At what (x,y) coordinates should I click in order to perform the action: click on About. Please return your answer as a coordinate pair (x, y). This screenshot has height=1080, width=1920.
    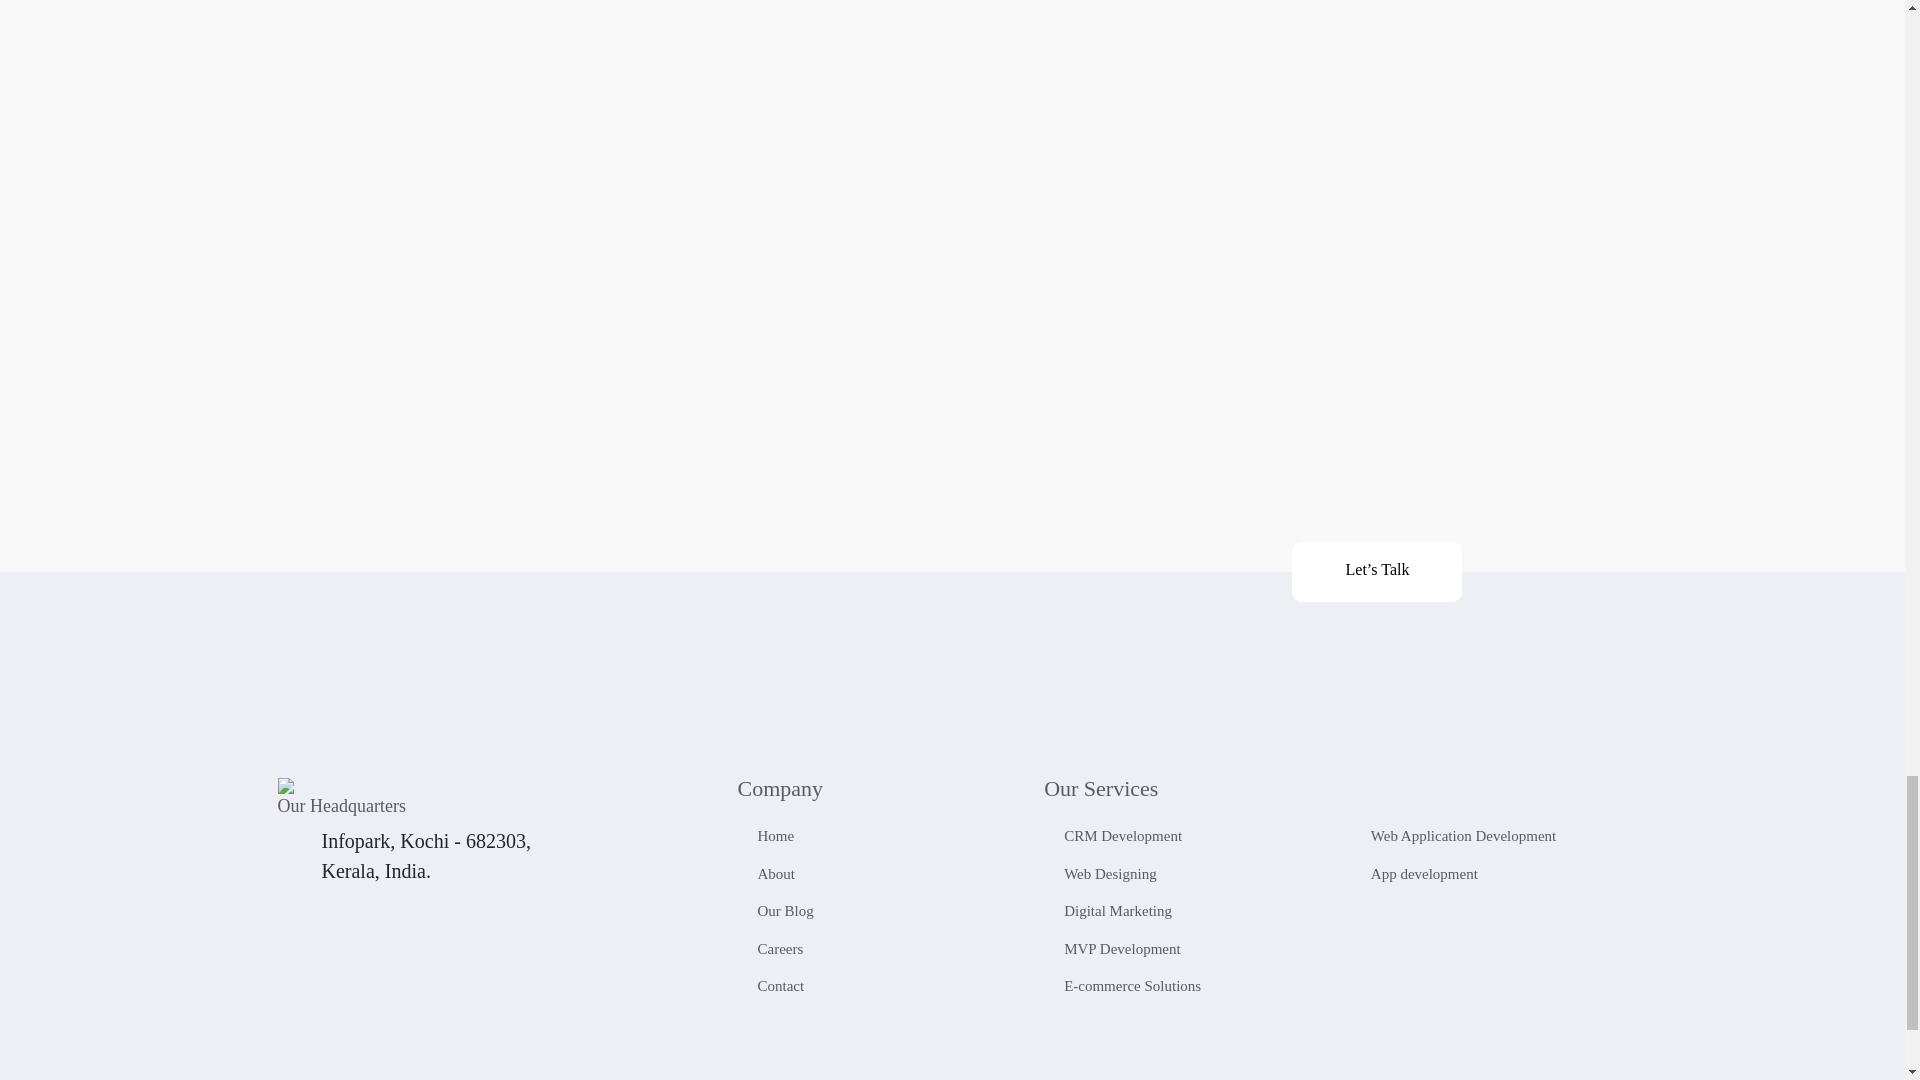
    Looking at the image, I should click on (875, 874).